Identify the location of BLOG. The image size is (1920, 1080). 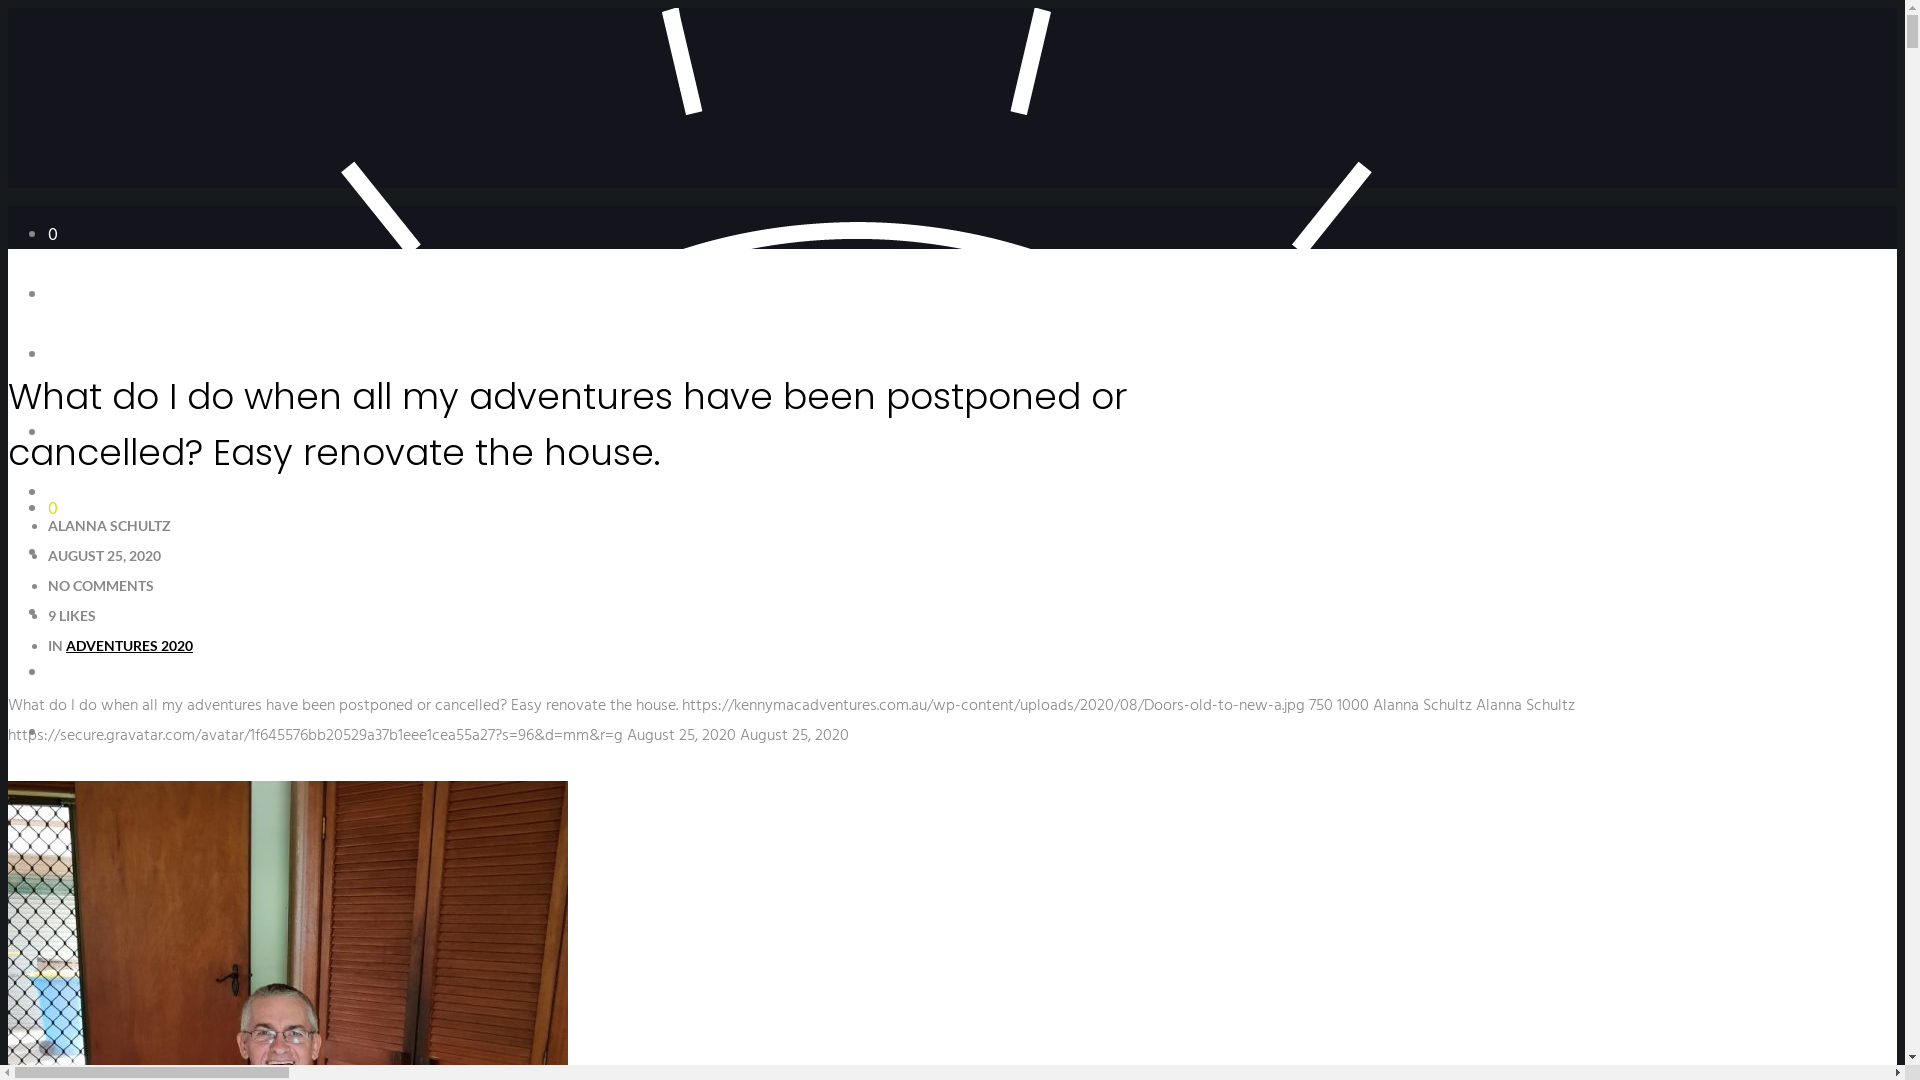
(67, 914).